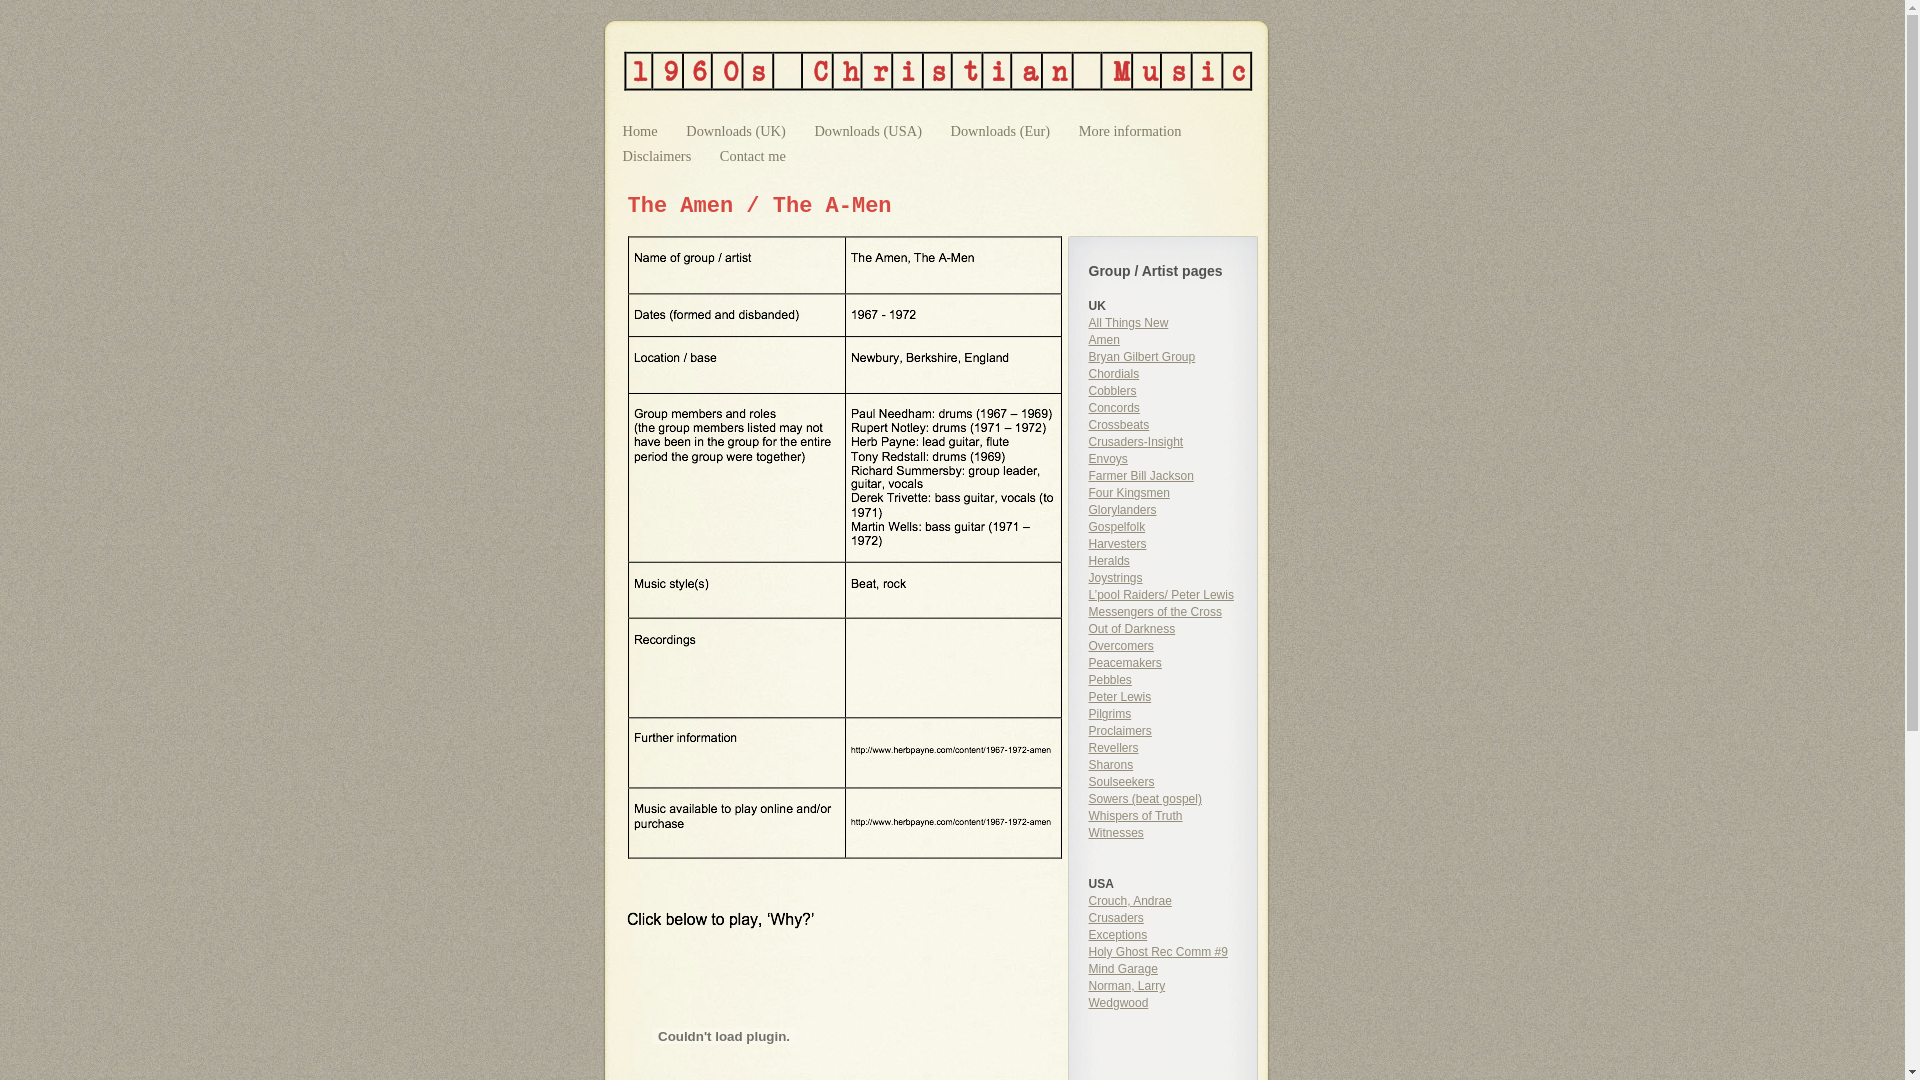 Image resolution: width=1920 pixels, height=1080 pixels. I want to click on Messengers of the Cross, so click(1154, 612).